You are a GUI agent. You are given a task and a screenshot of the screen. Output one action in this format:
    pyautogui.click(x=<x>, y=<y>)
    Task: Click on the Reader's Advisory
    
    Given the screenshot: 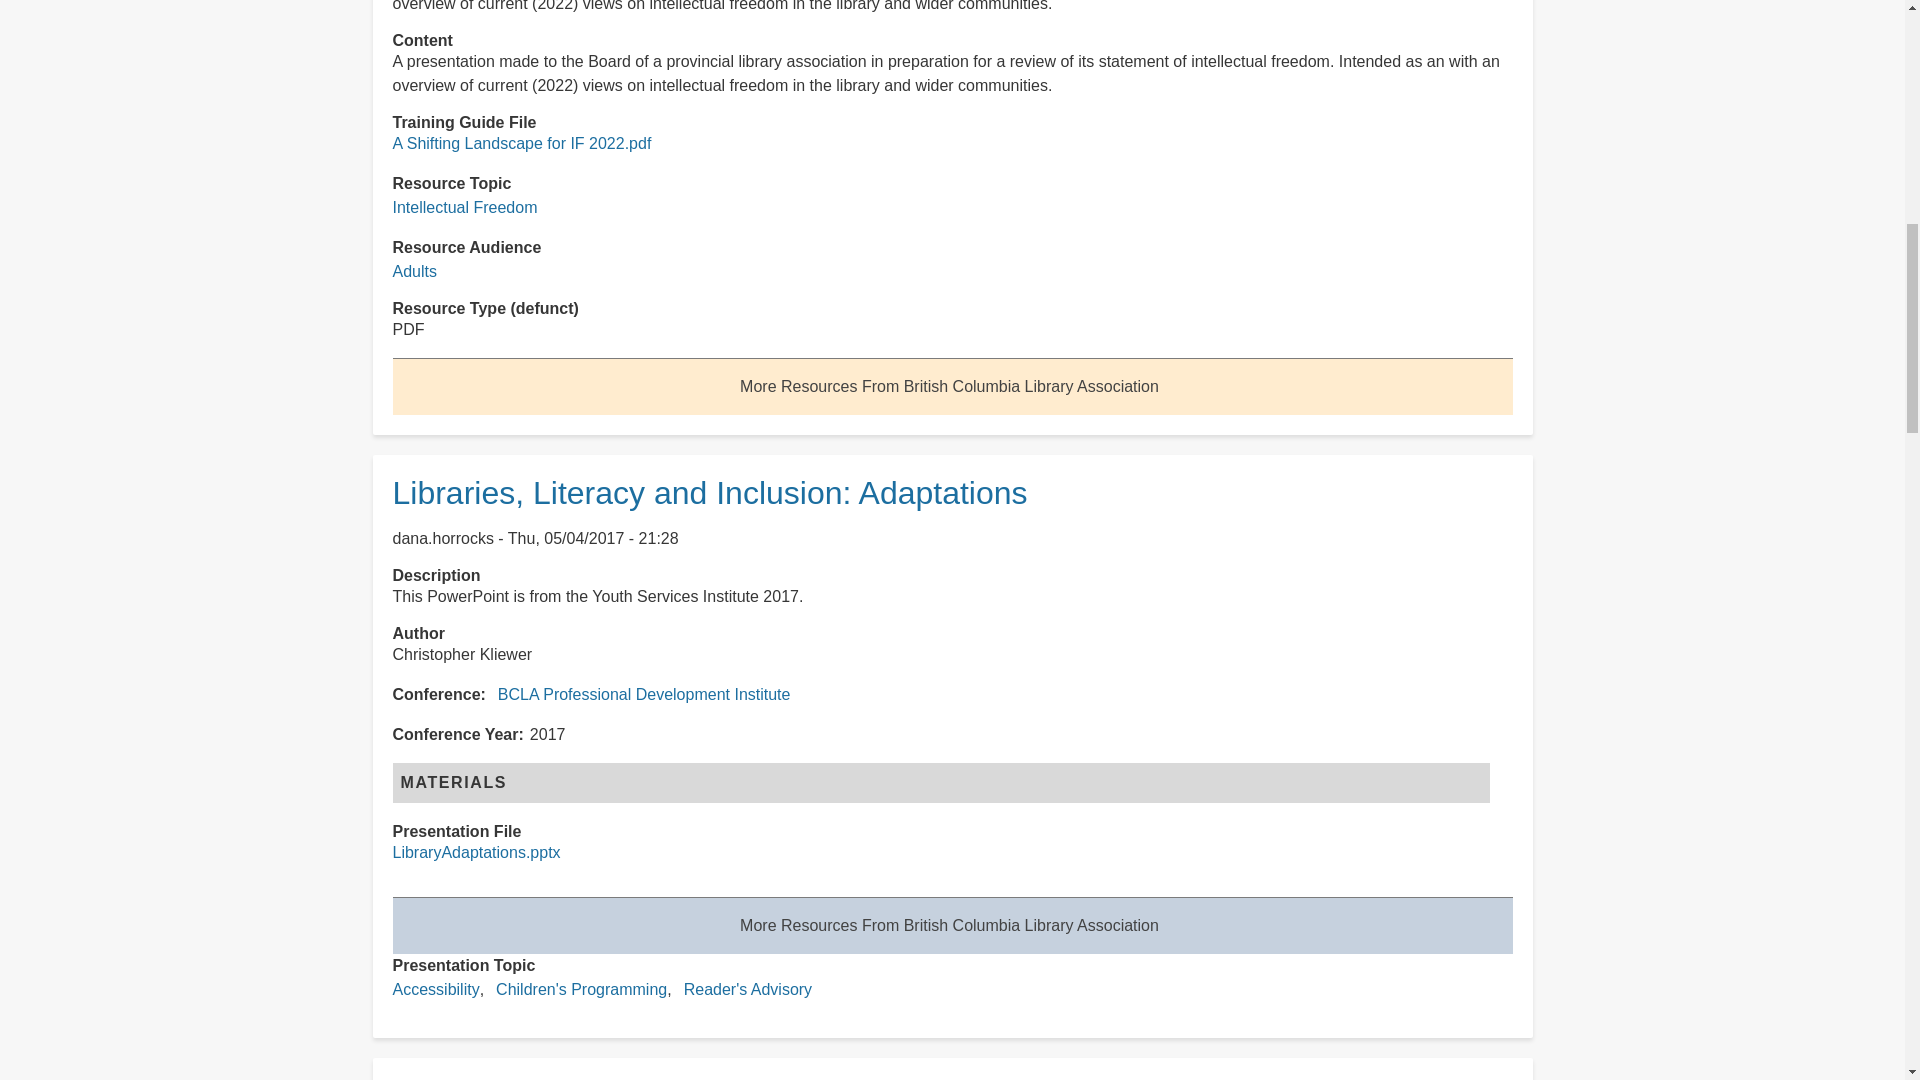 What is the action you would take?
    pyautogui.click(x=748, y=988)
    